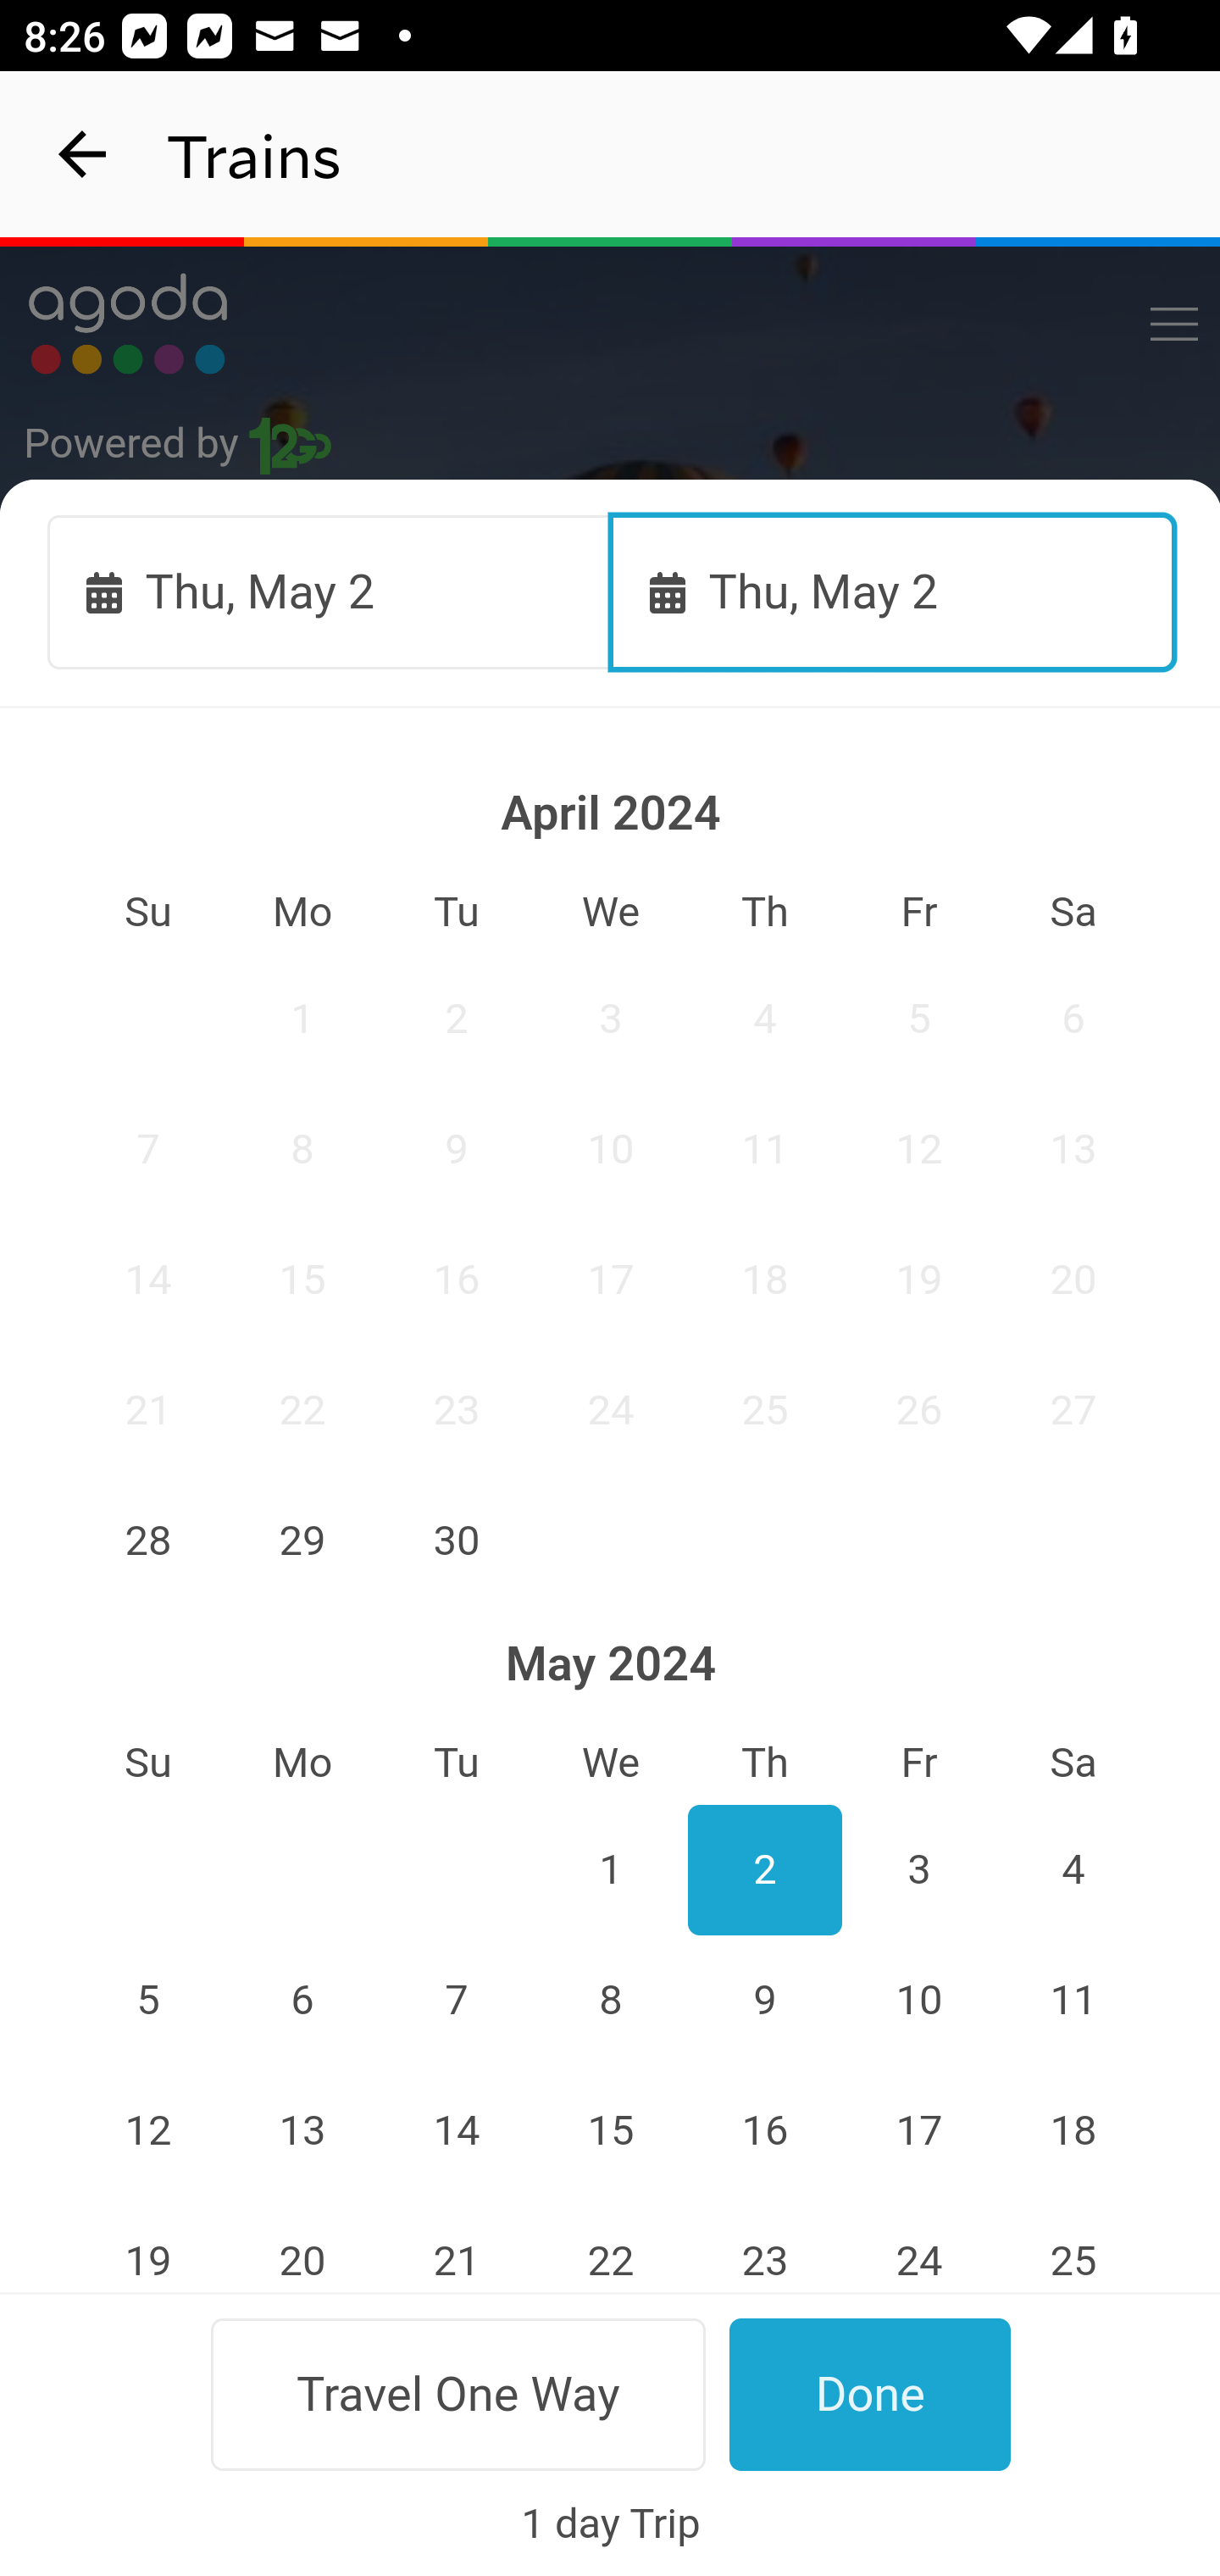 The width and height of the screenshot is (1220, 2576). What do you see at coordinates (918, 1019) in the screenshot?
I see `5` at bounding box center [918, 1019].